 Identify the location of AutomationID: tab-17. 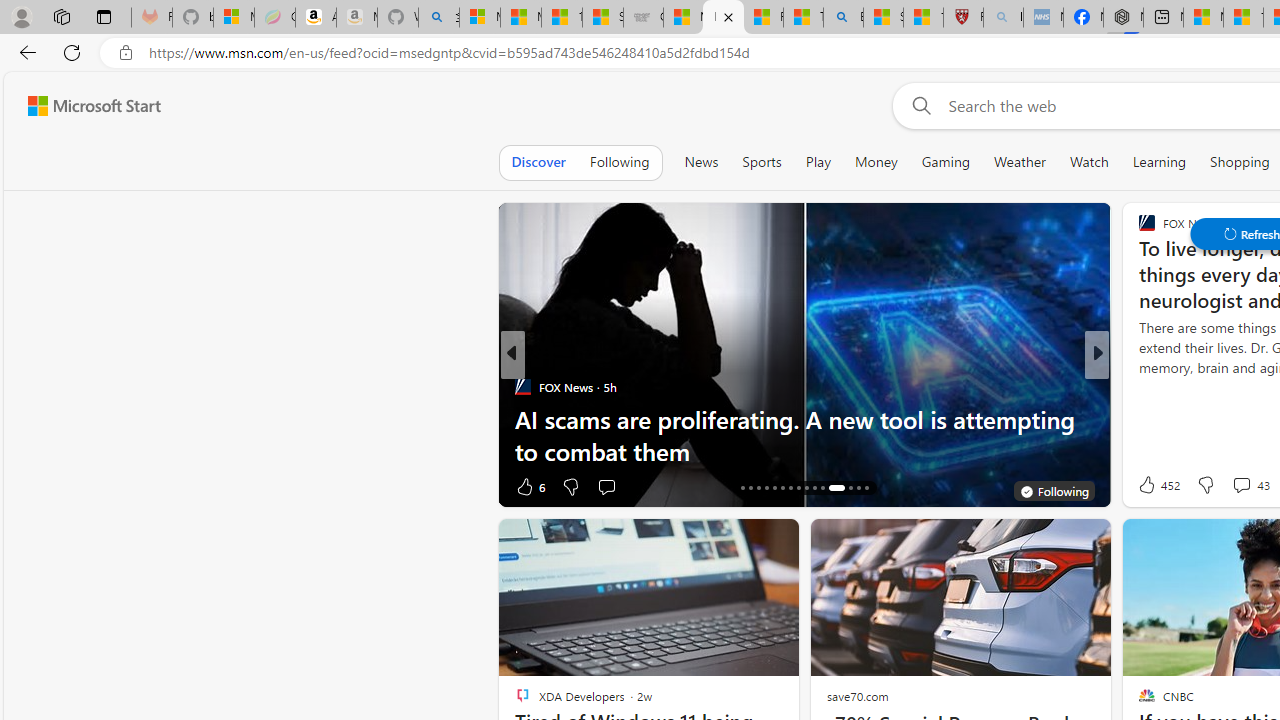
(750, 488).